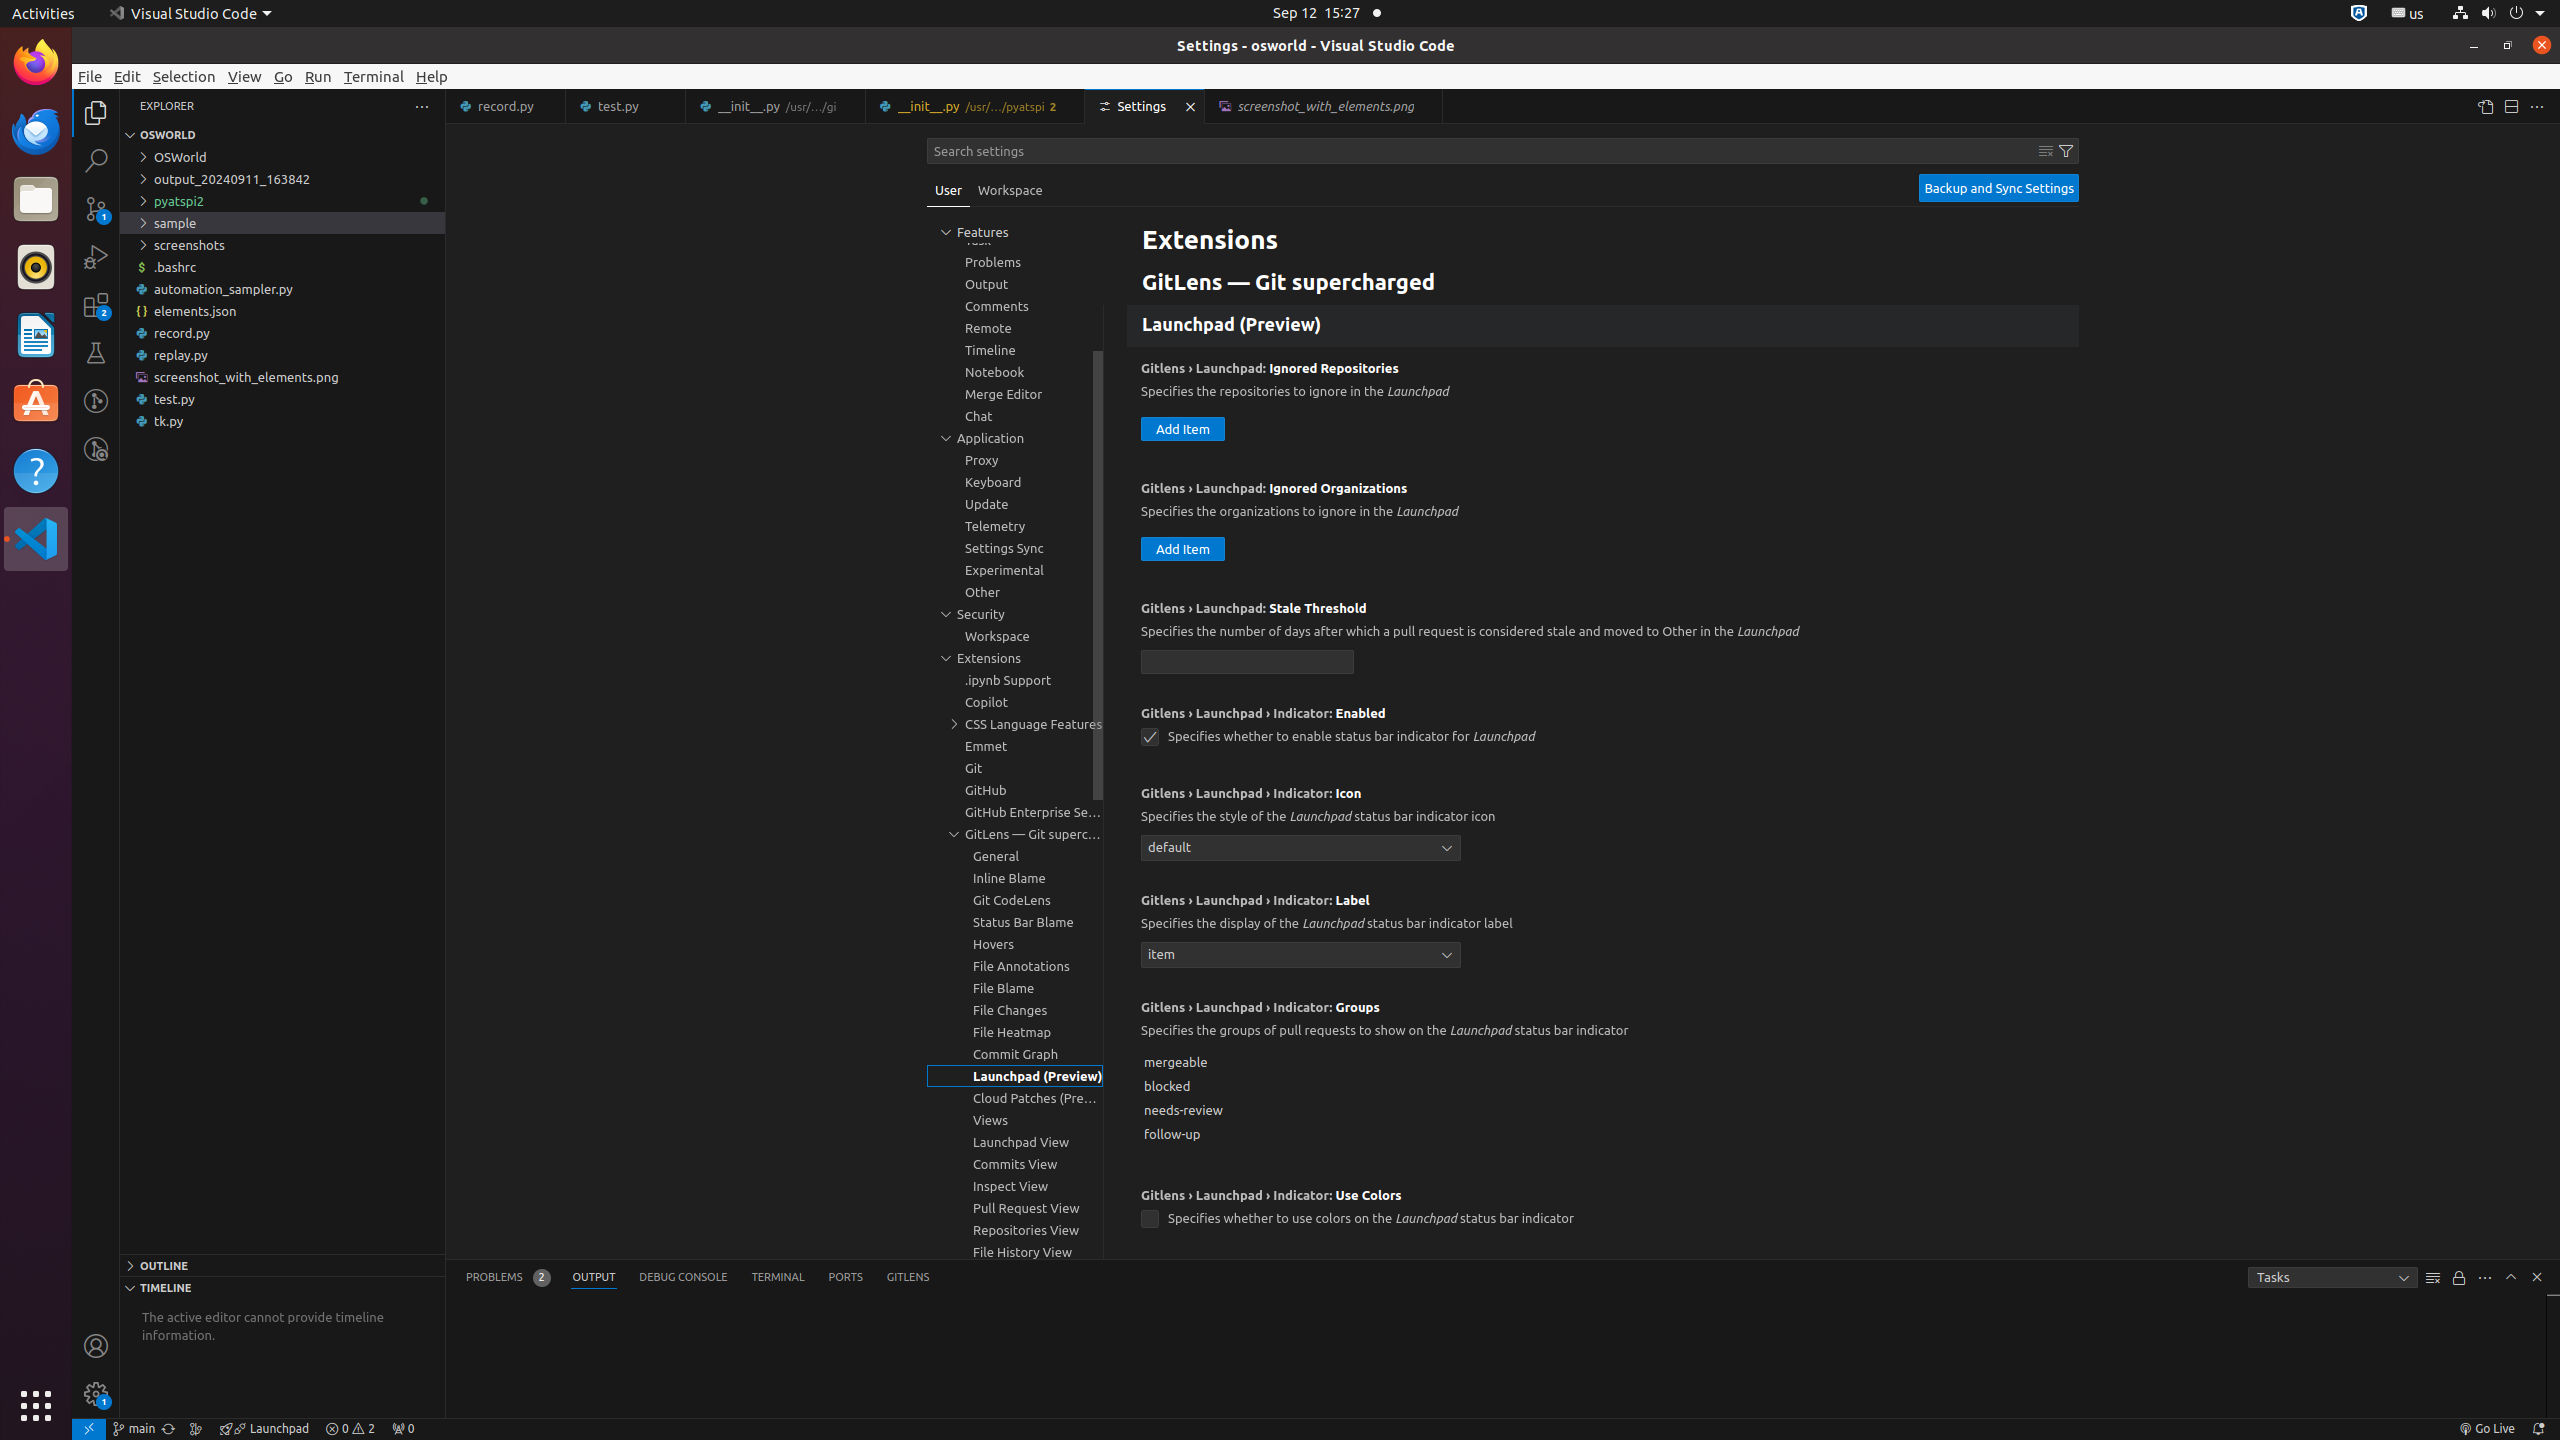  What do you see at coordinates (778, 1278) in the screenshot?
I see `Terminal (Ctrl+`)` at bounding box center [778, 1278].